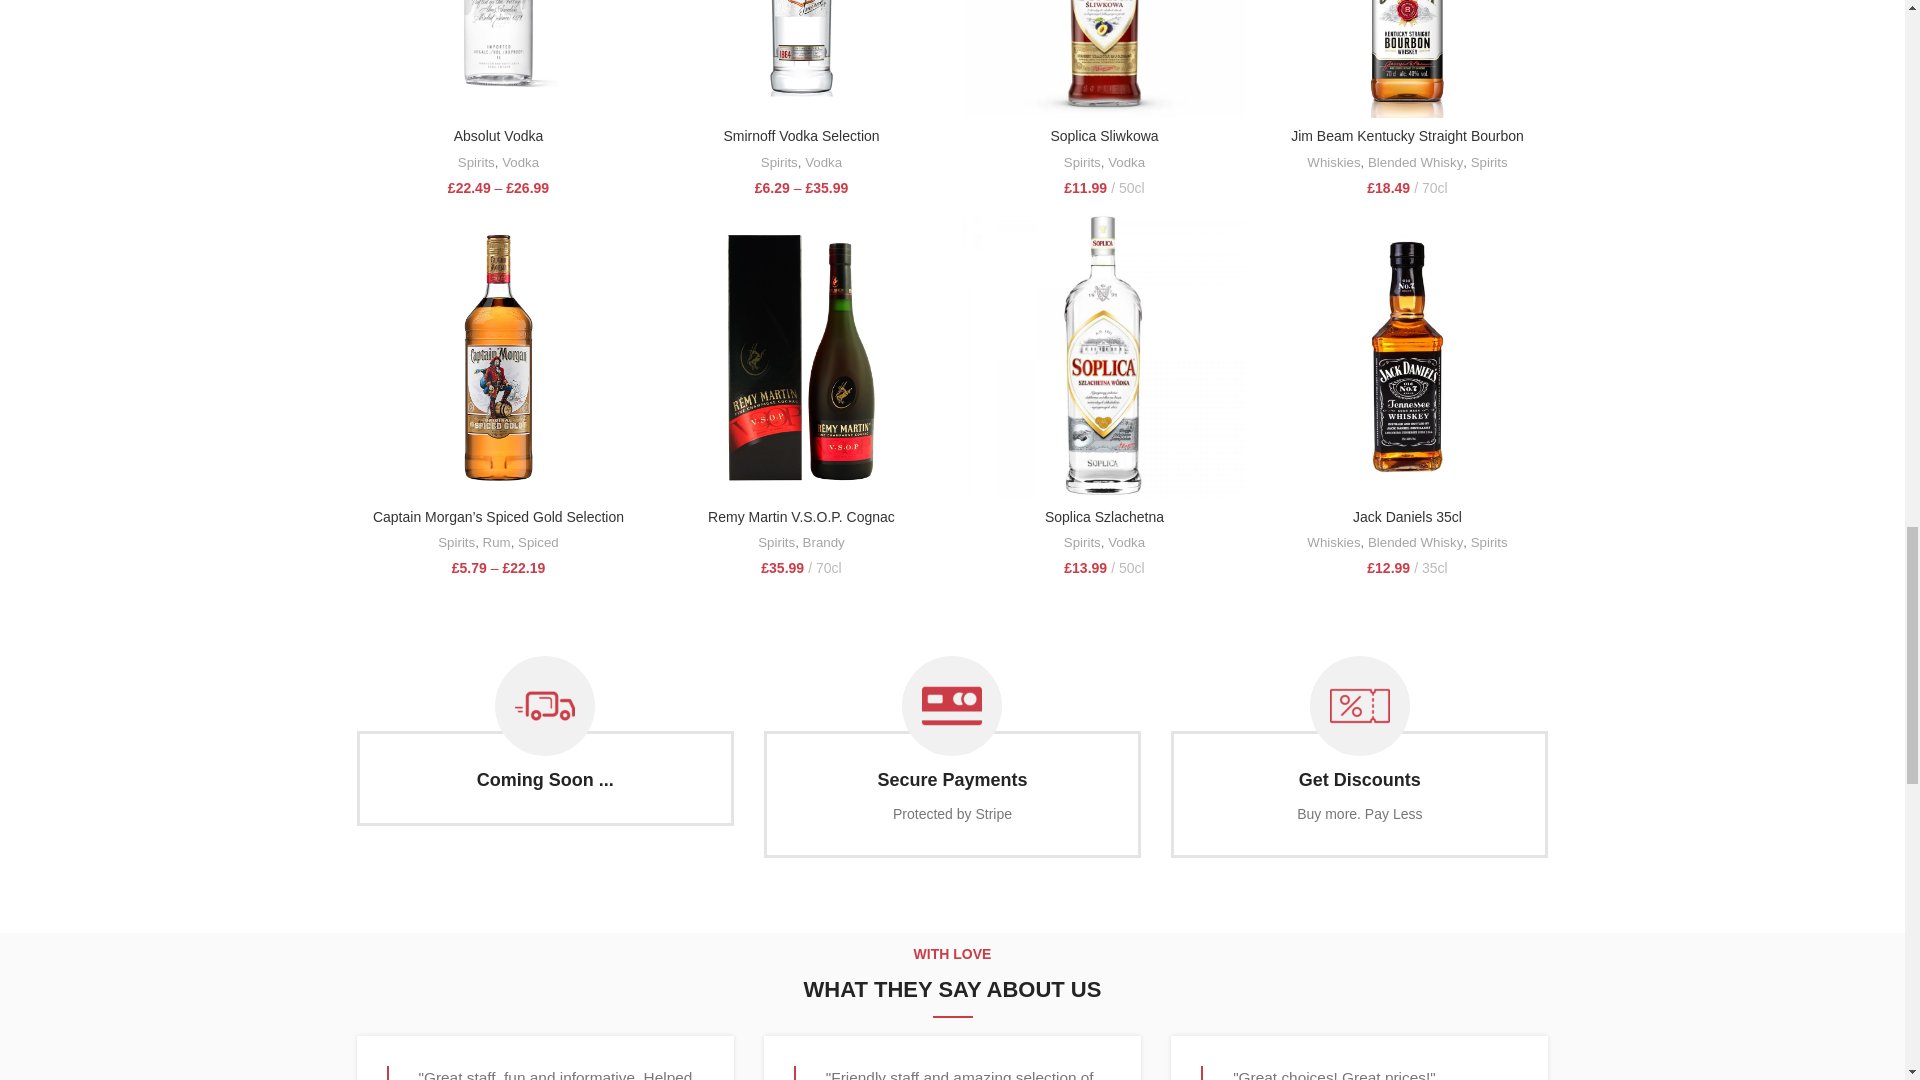  Describe the element at coordinates (474, 163) in the screenshot. I see `Spirits` at that location.